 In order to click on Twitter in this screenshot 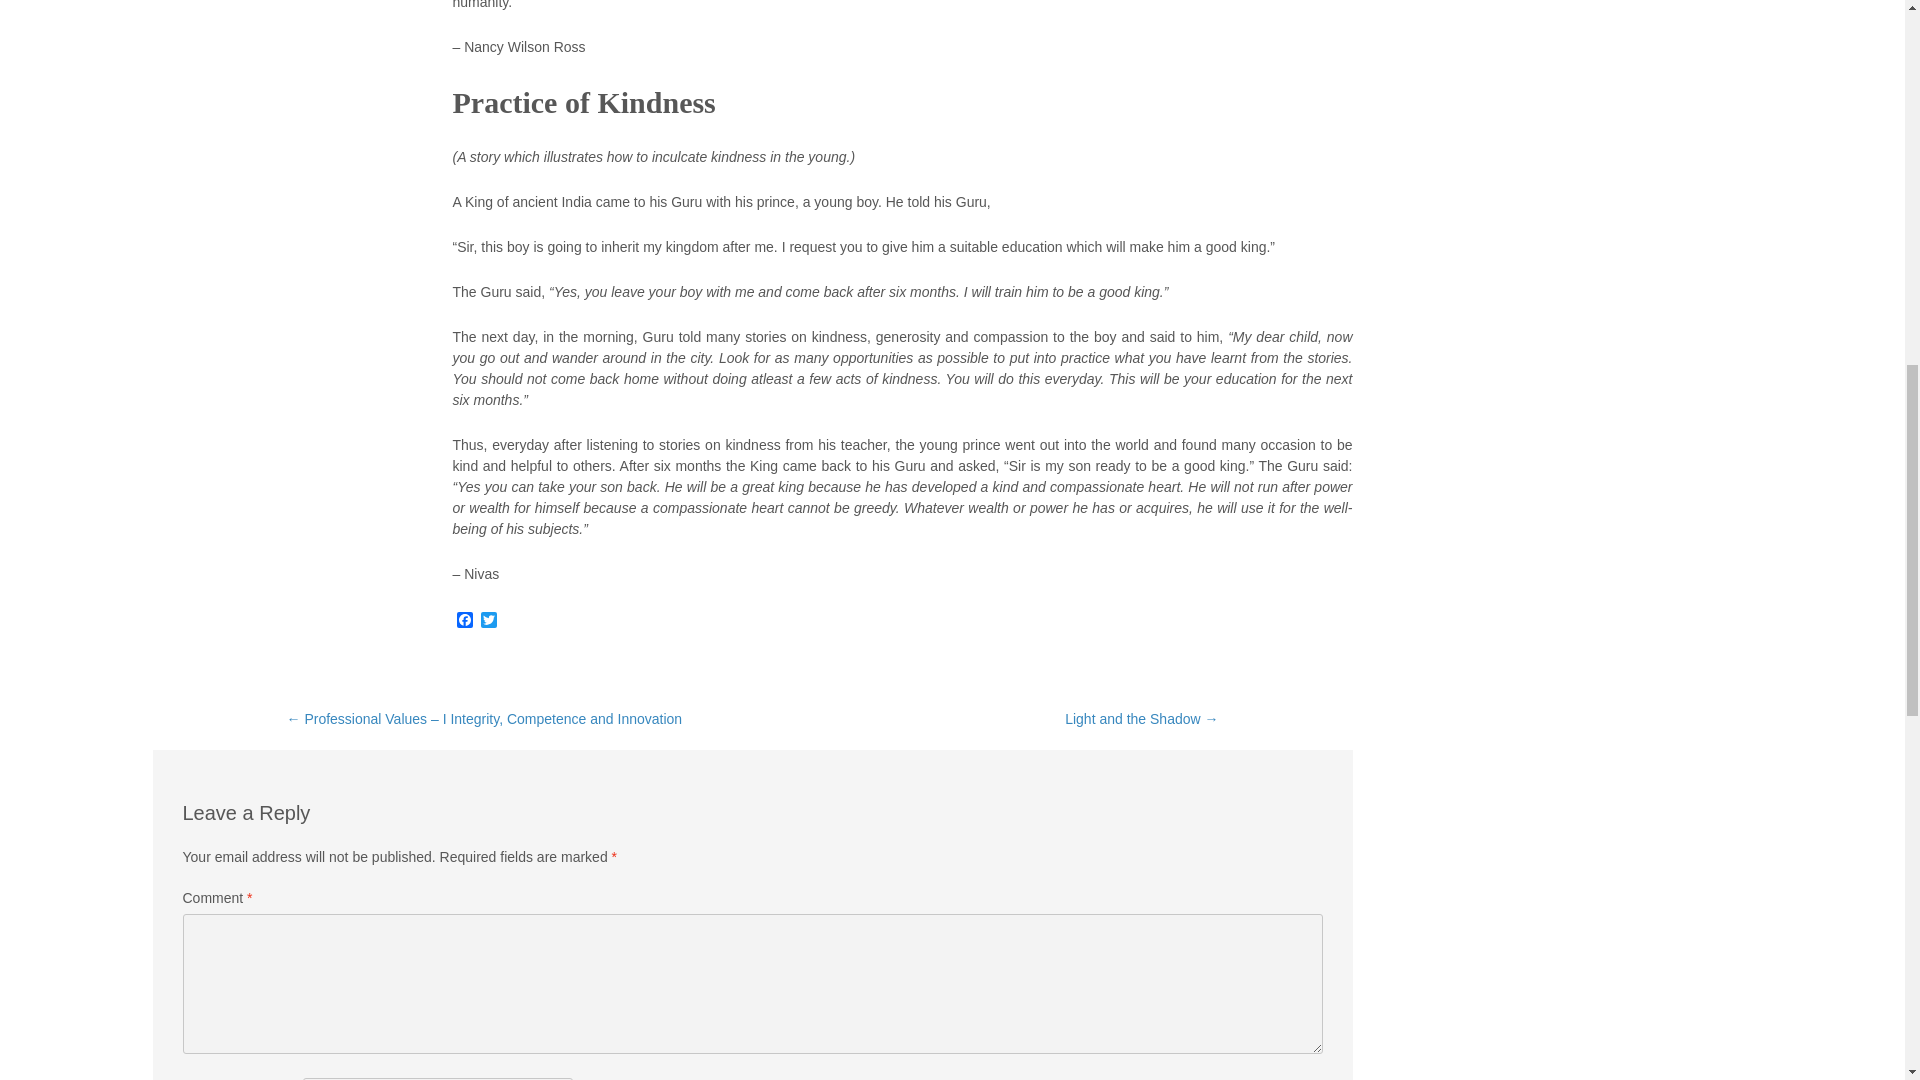, I will do `click(488, 623)`.